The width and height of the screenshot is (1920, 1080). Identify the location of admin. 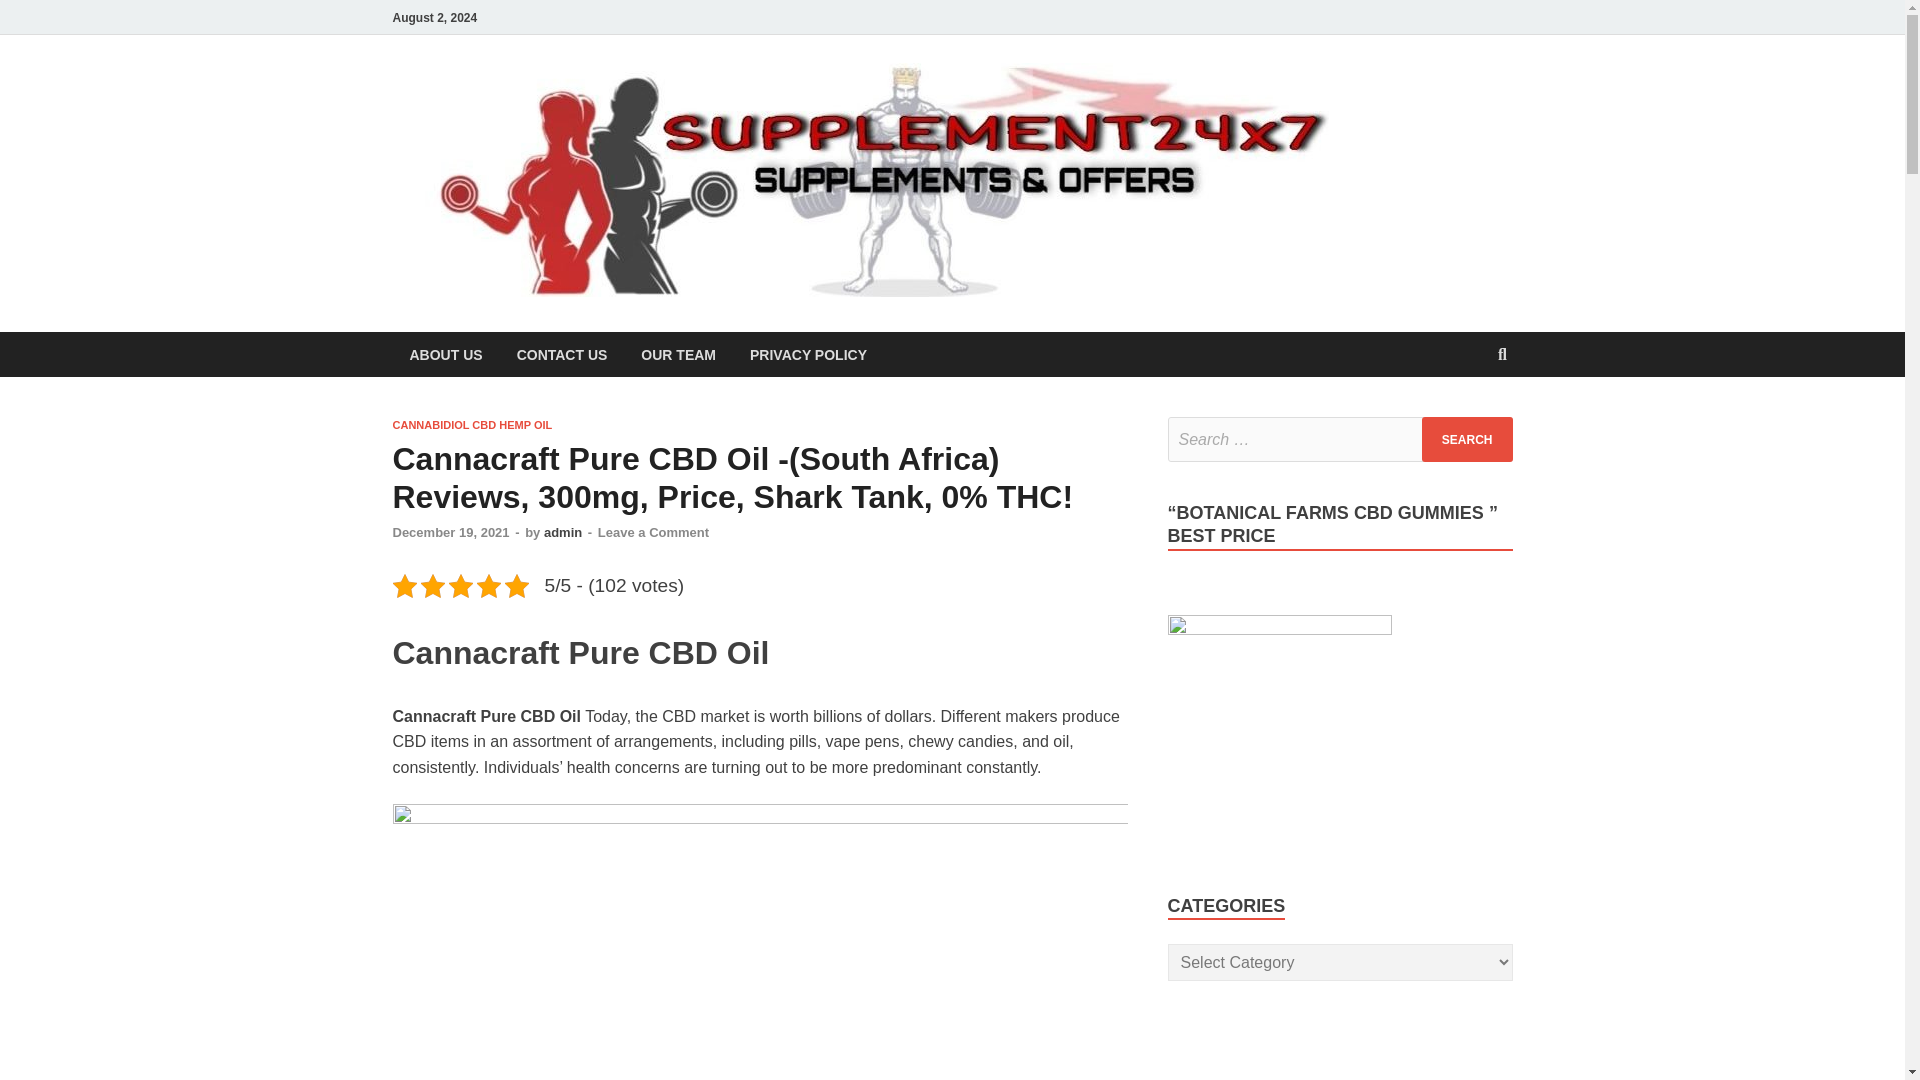
(562, 532).